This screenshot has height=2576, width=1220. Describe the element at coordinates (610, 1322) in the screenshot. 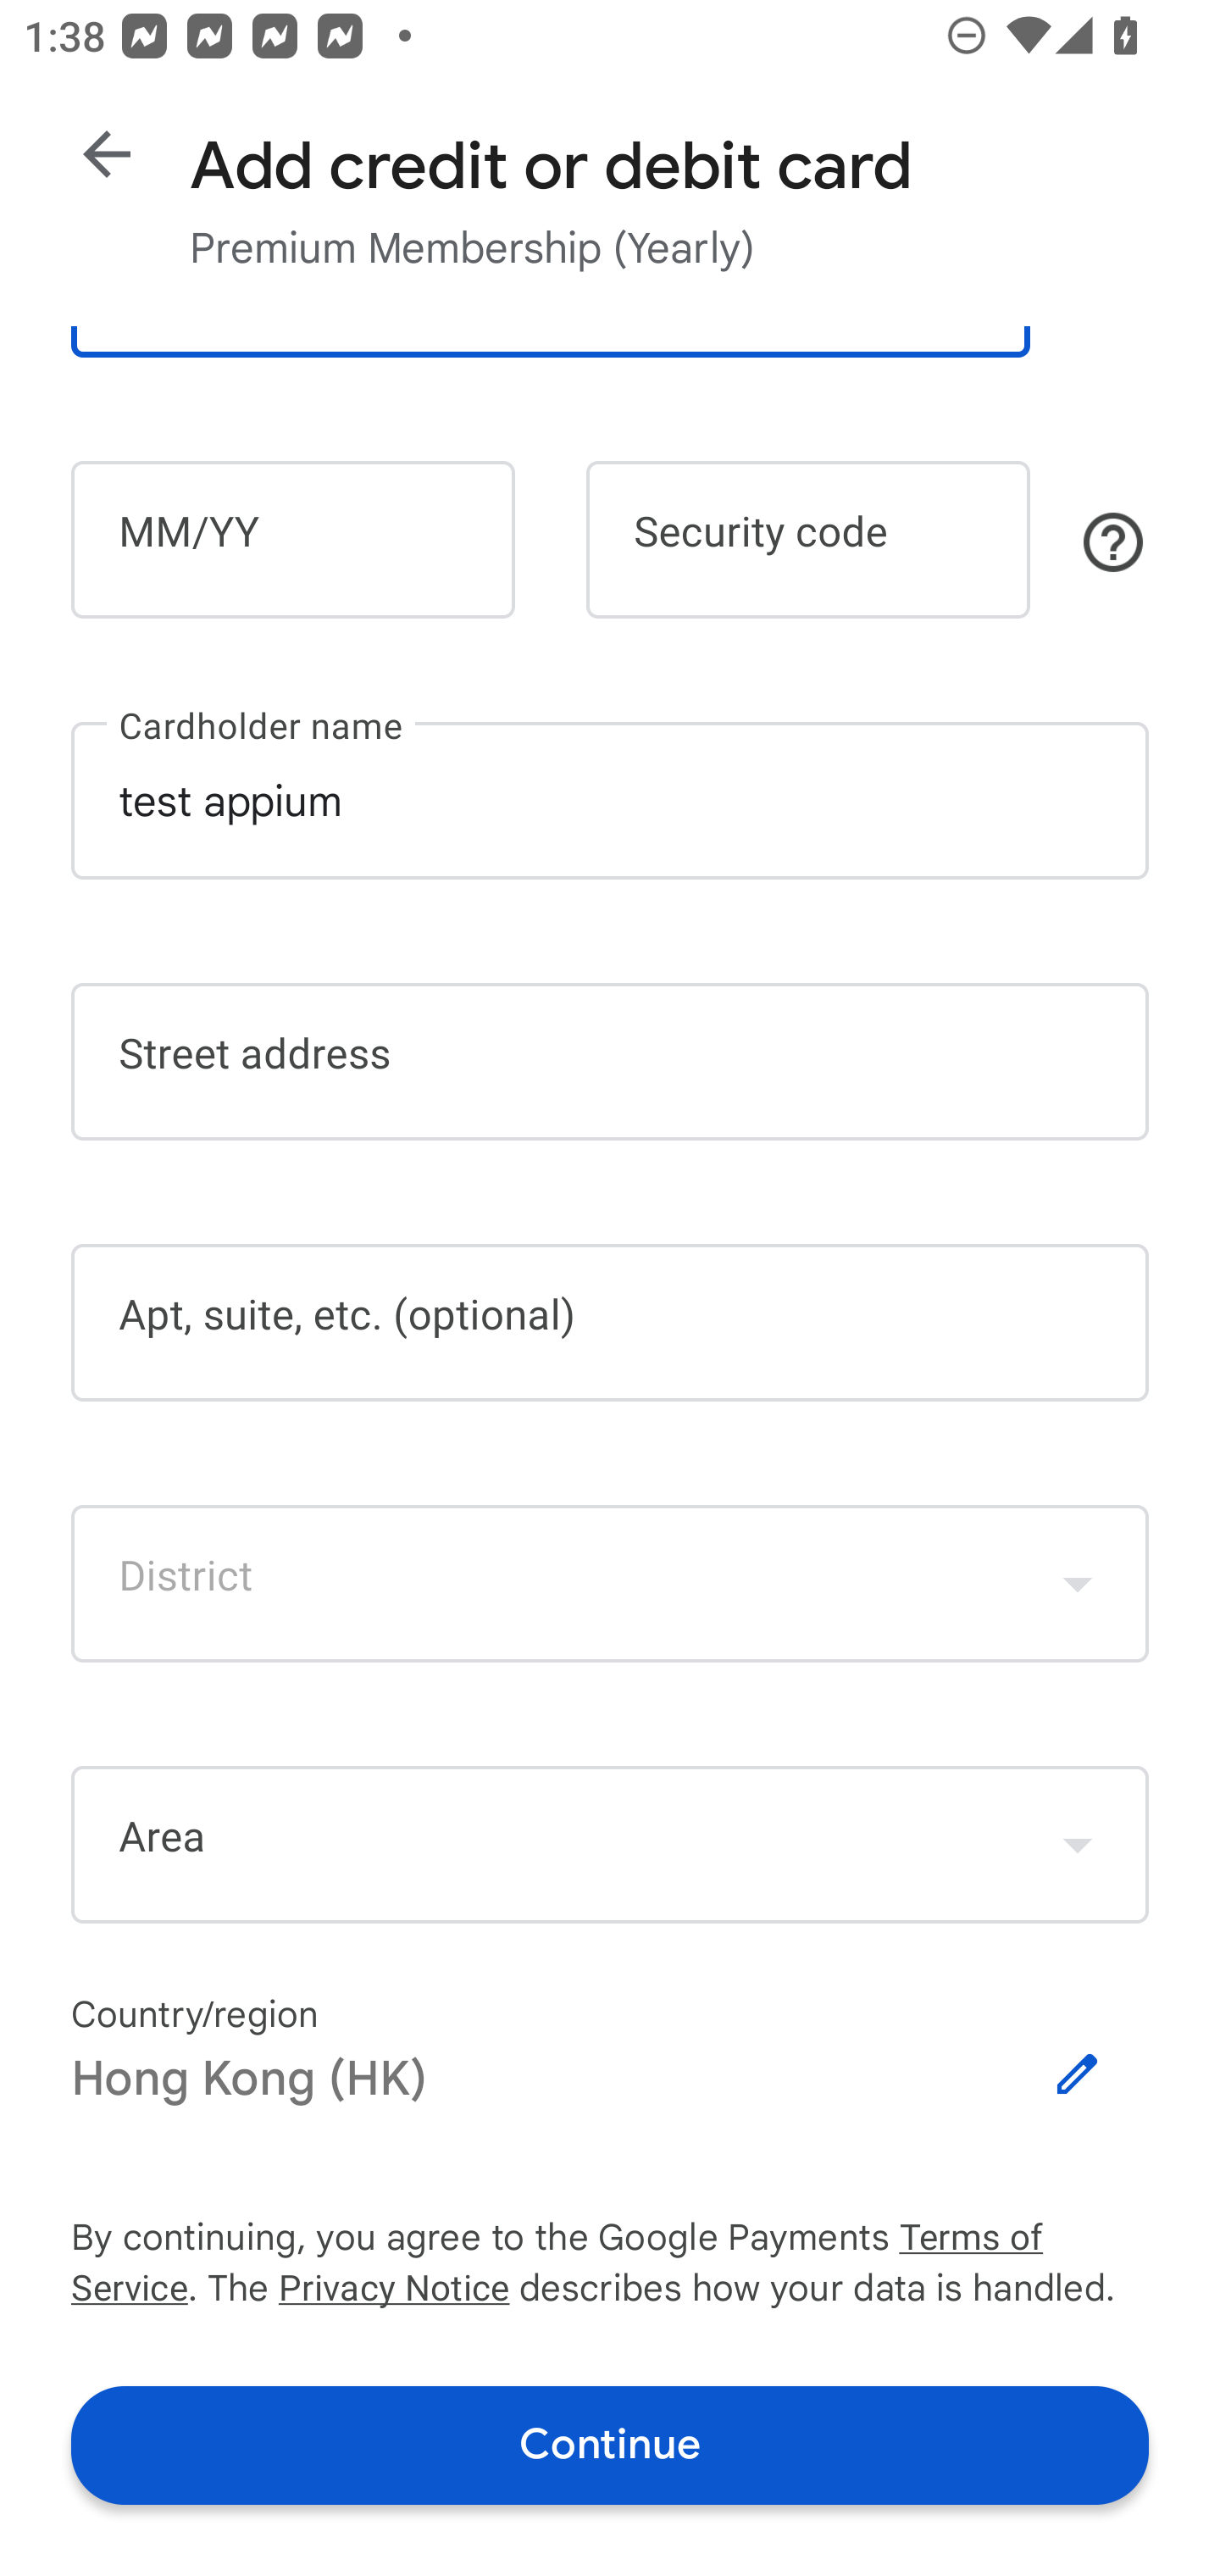

I see `Apt, suite, etc. (optional)` at that location.